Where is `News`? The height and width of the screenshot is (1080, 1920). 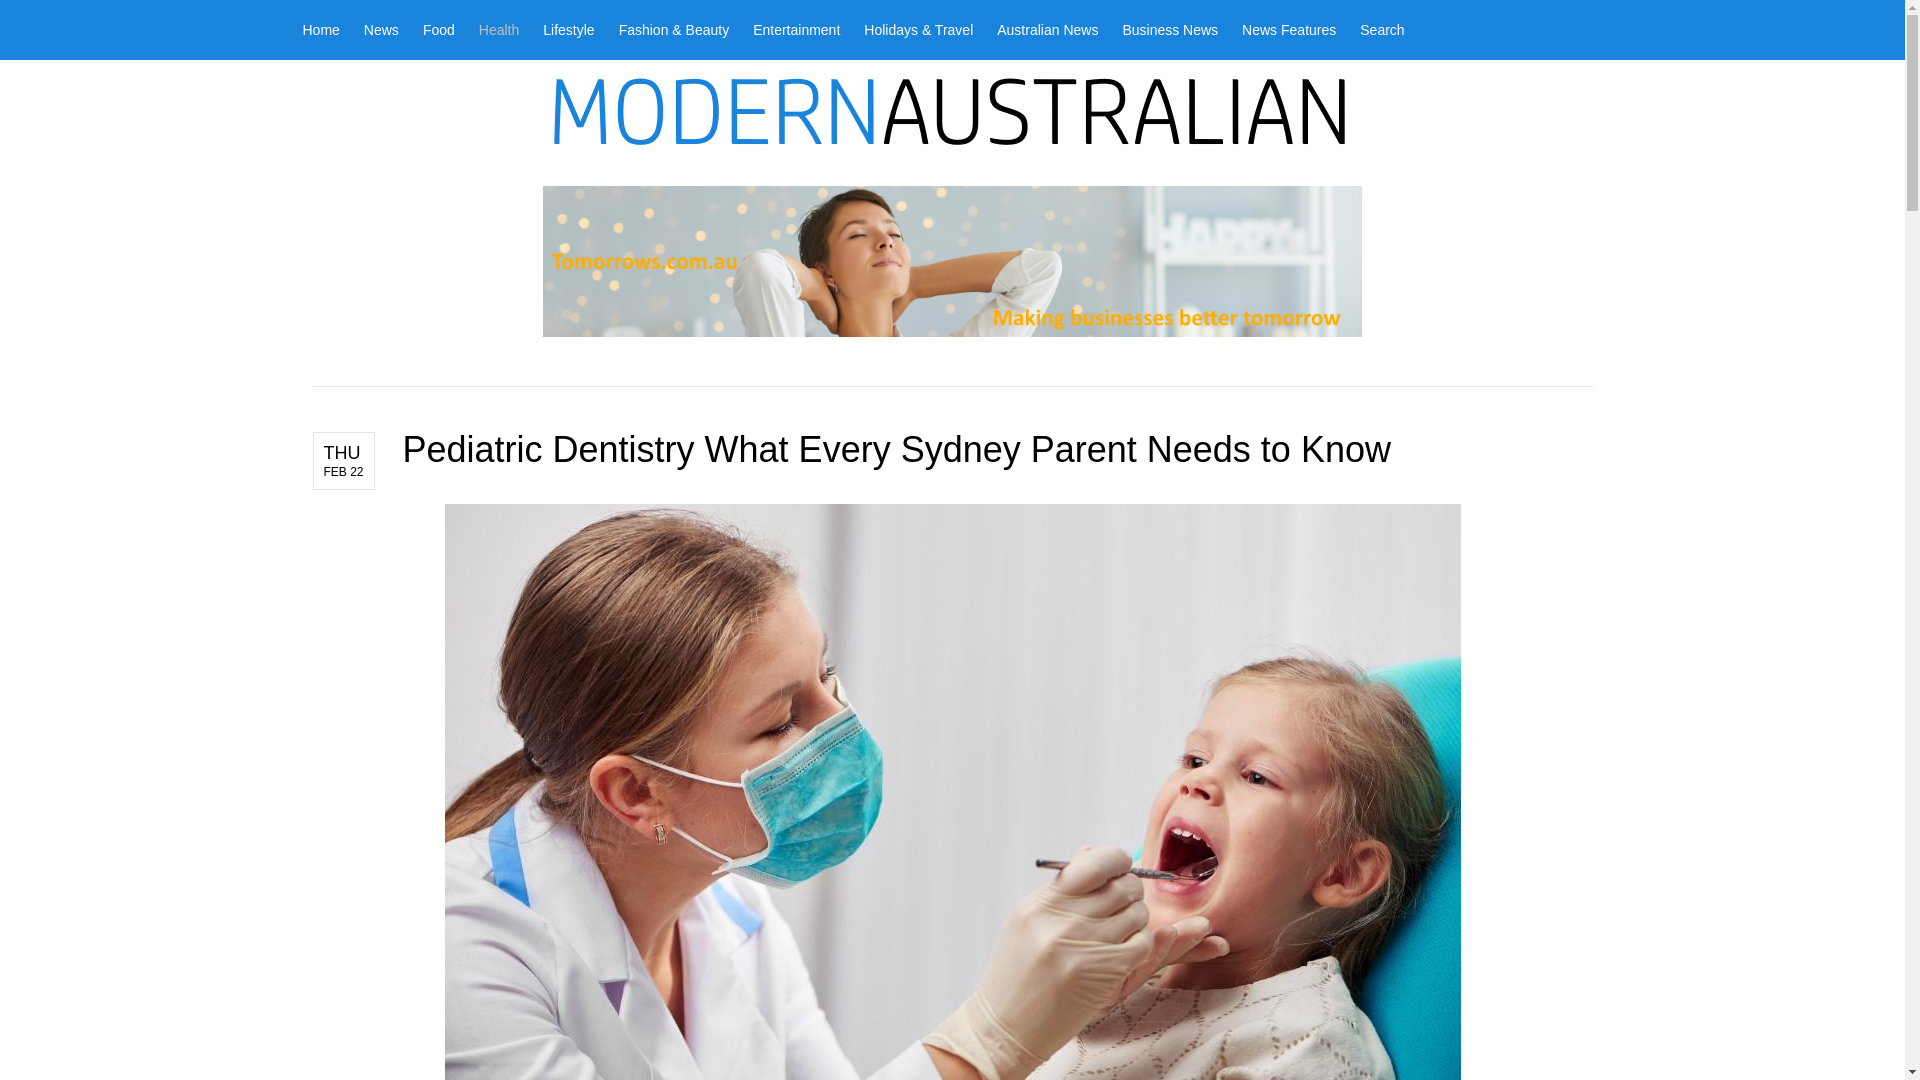 News is located at coordinates (380, 30).